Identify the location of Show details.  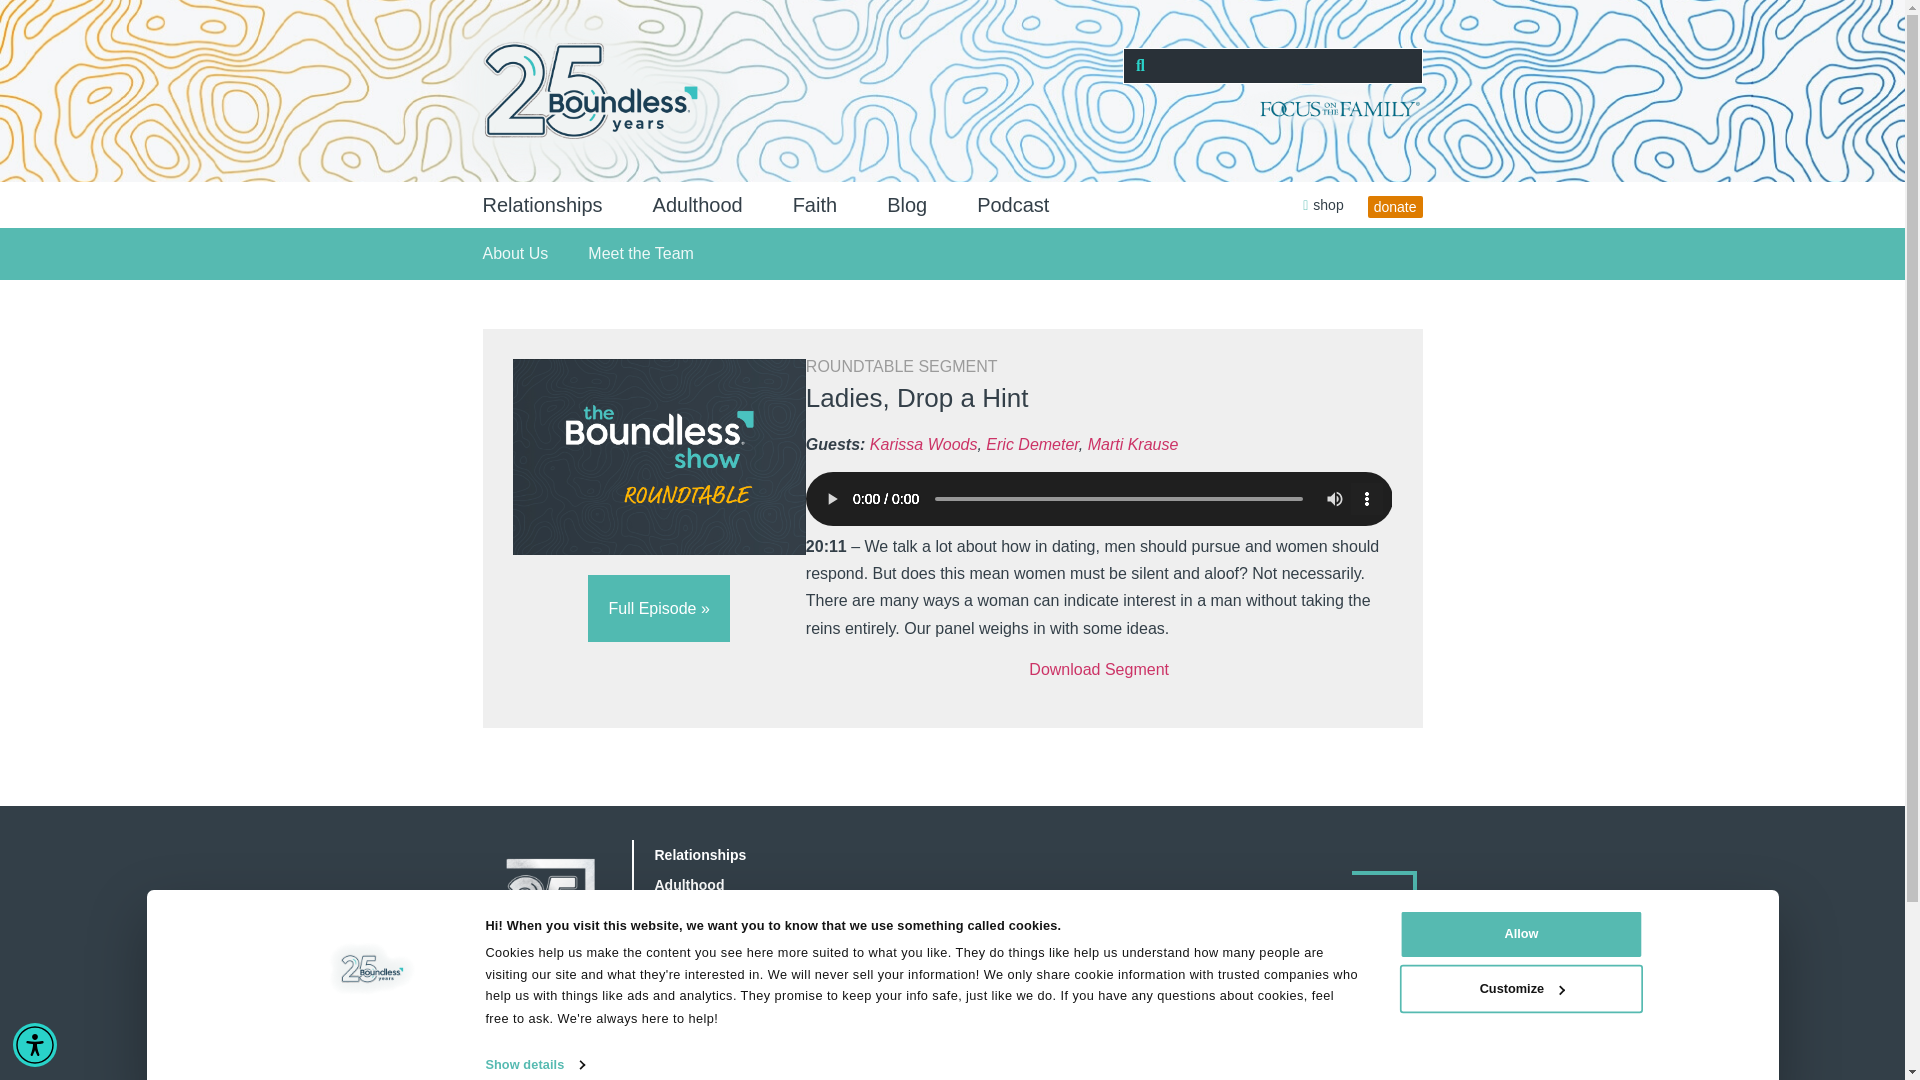
(544, 1066).